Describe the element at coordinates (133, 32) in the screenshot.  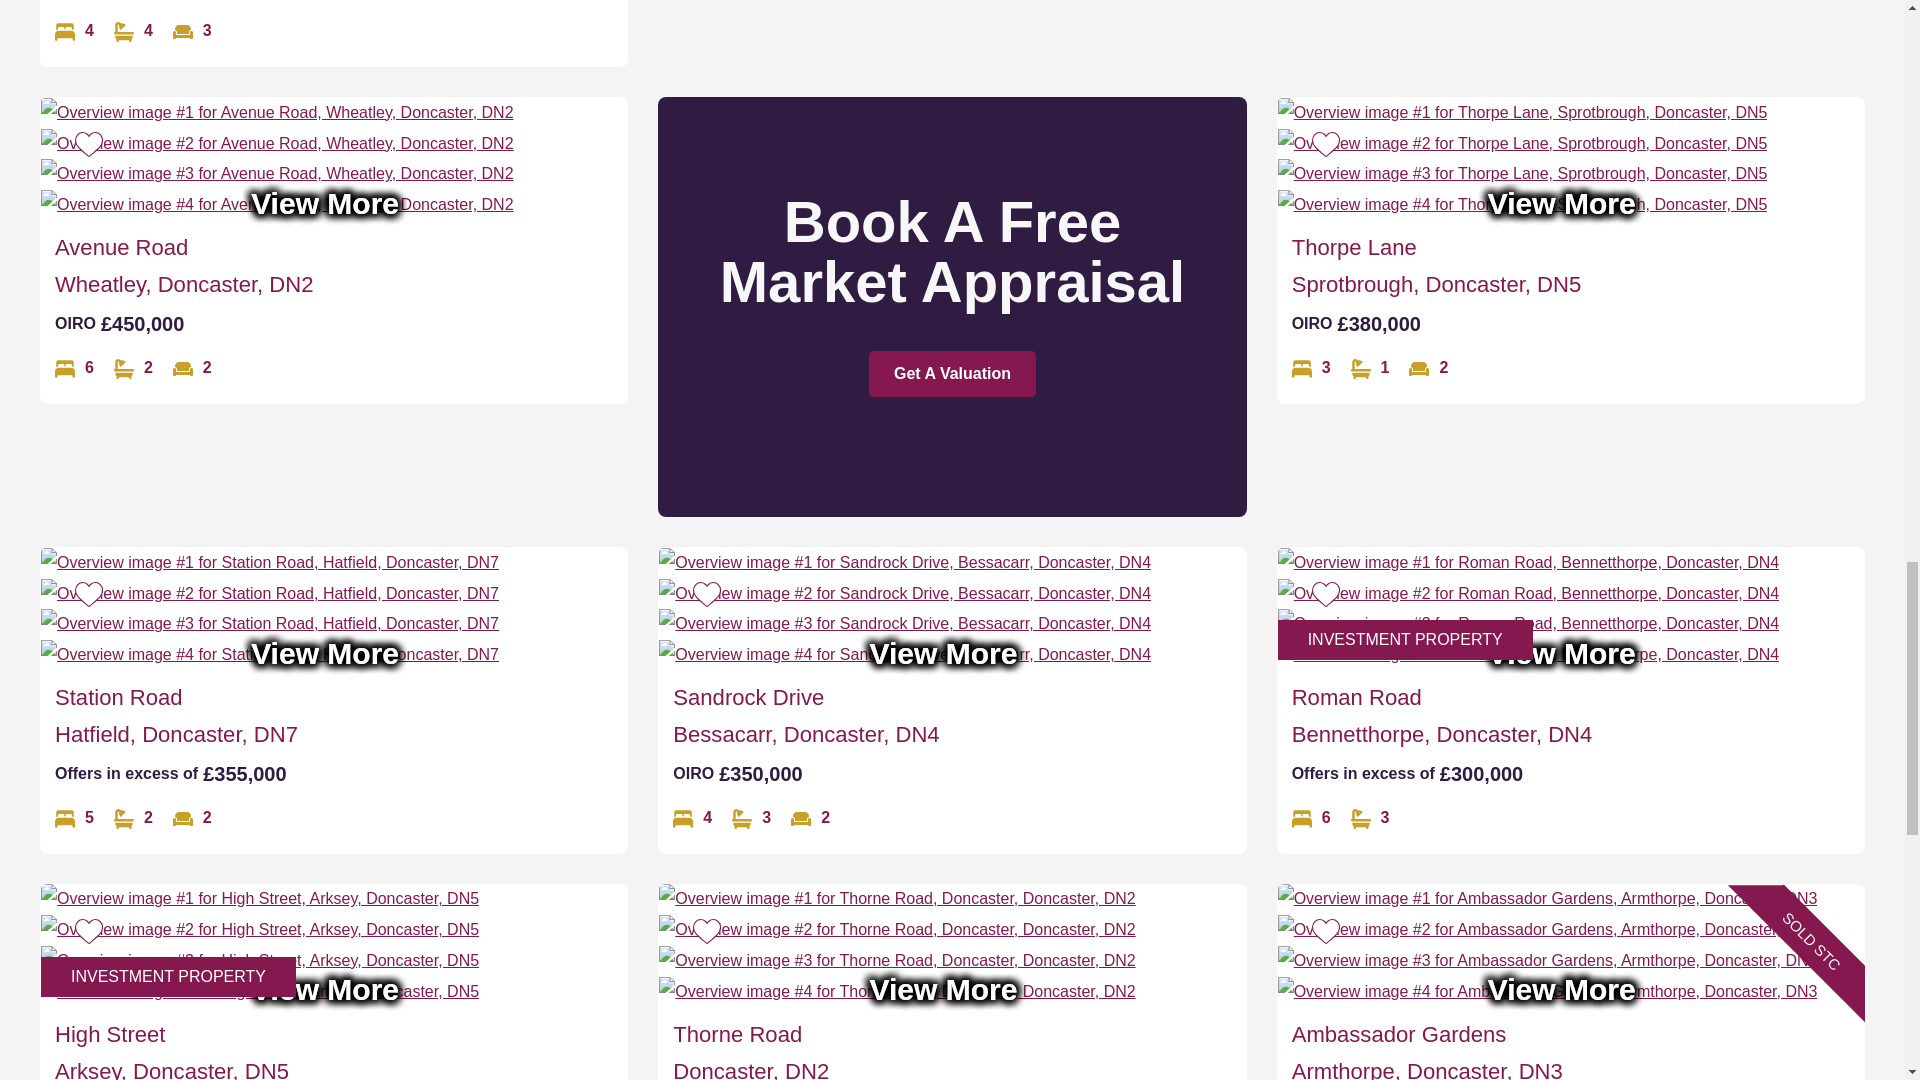
I see `Bathrooms` at that location.